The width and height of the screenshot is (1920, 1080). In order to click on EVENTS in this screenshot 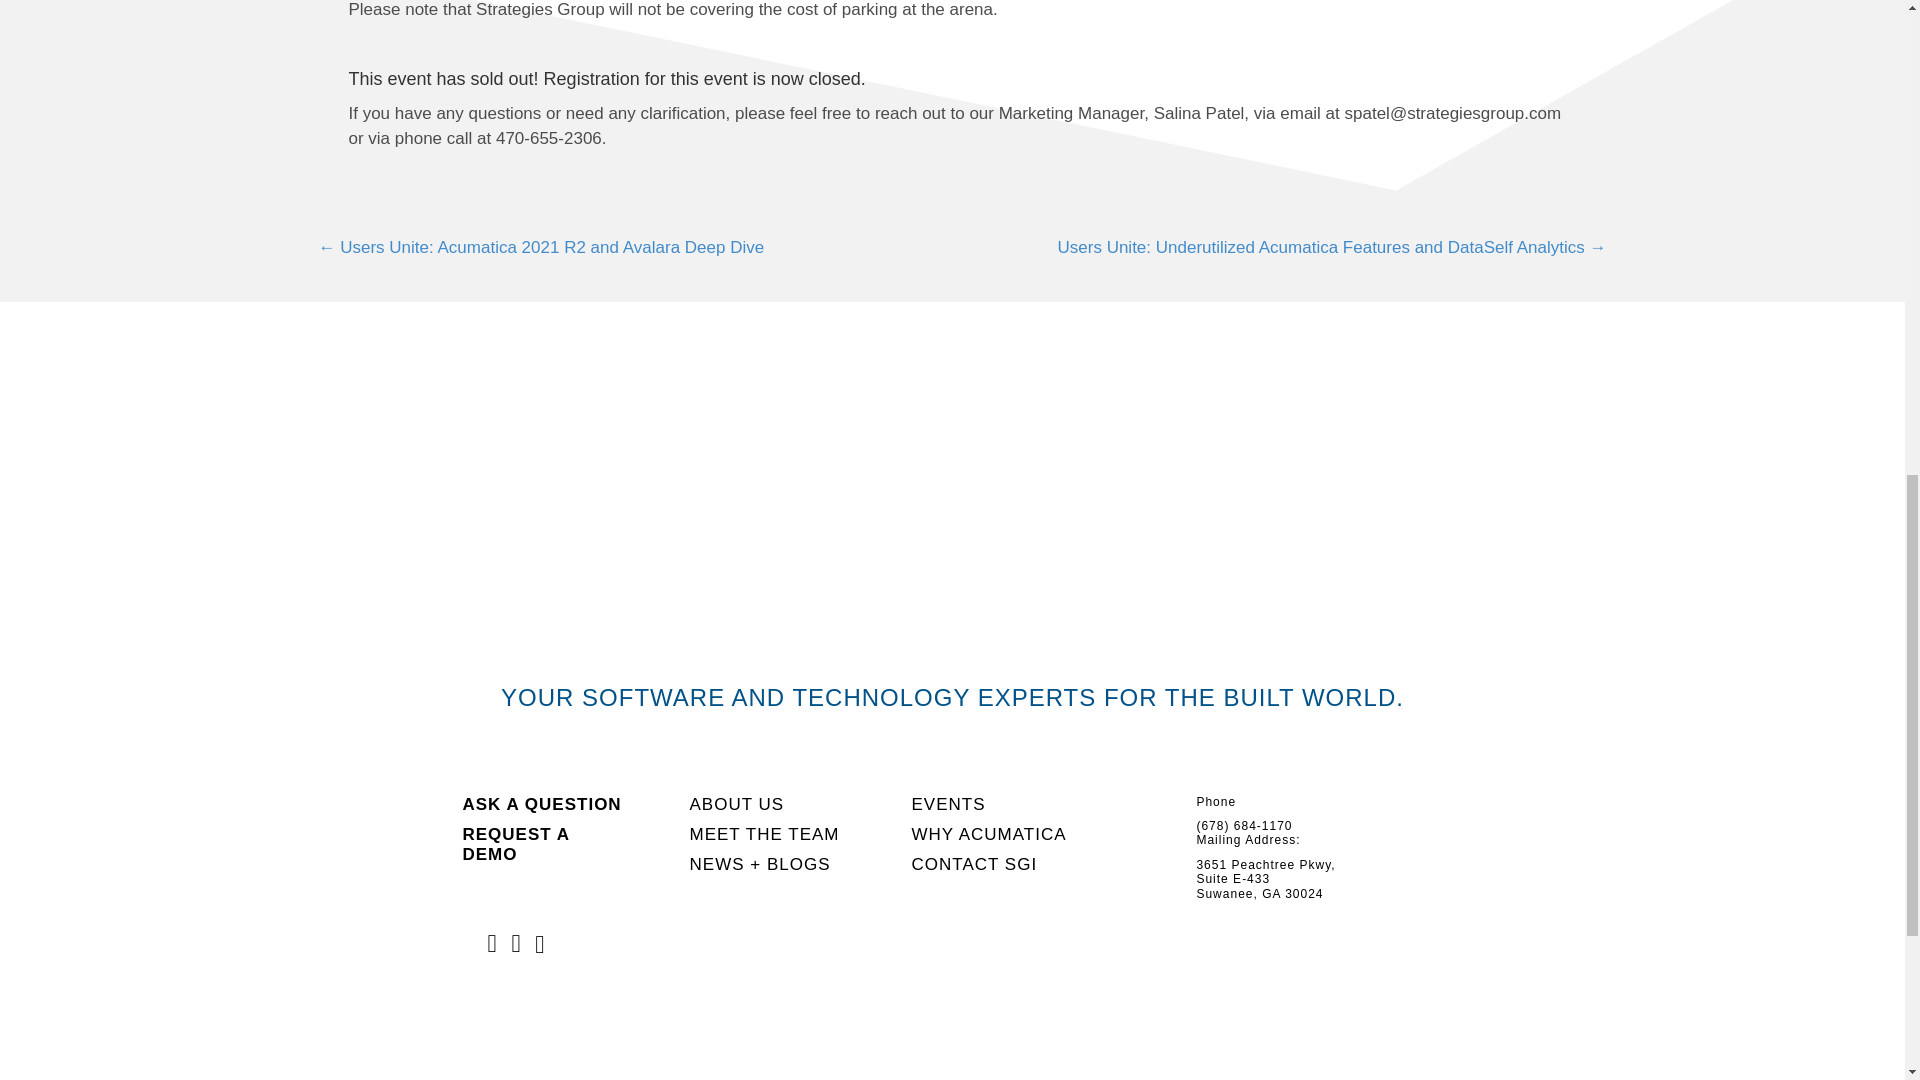, I will do `click(949, 804)`.